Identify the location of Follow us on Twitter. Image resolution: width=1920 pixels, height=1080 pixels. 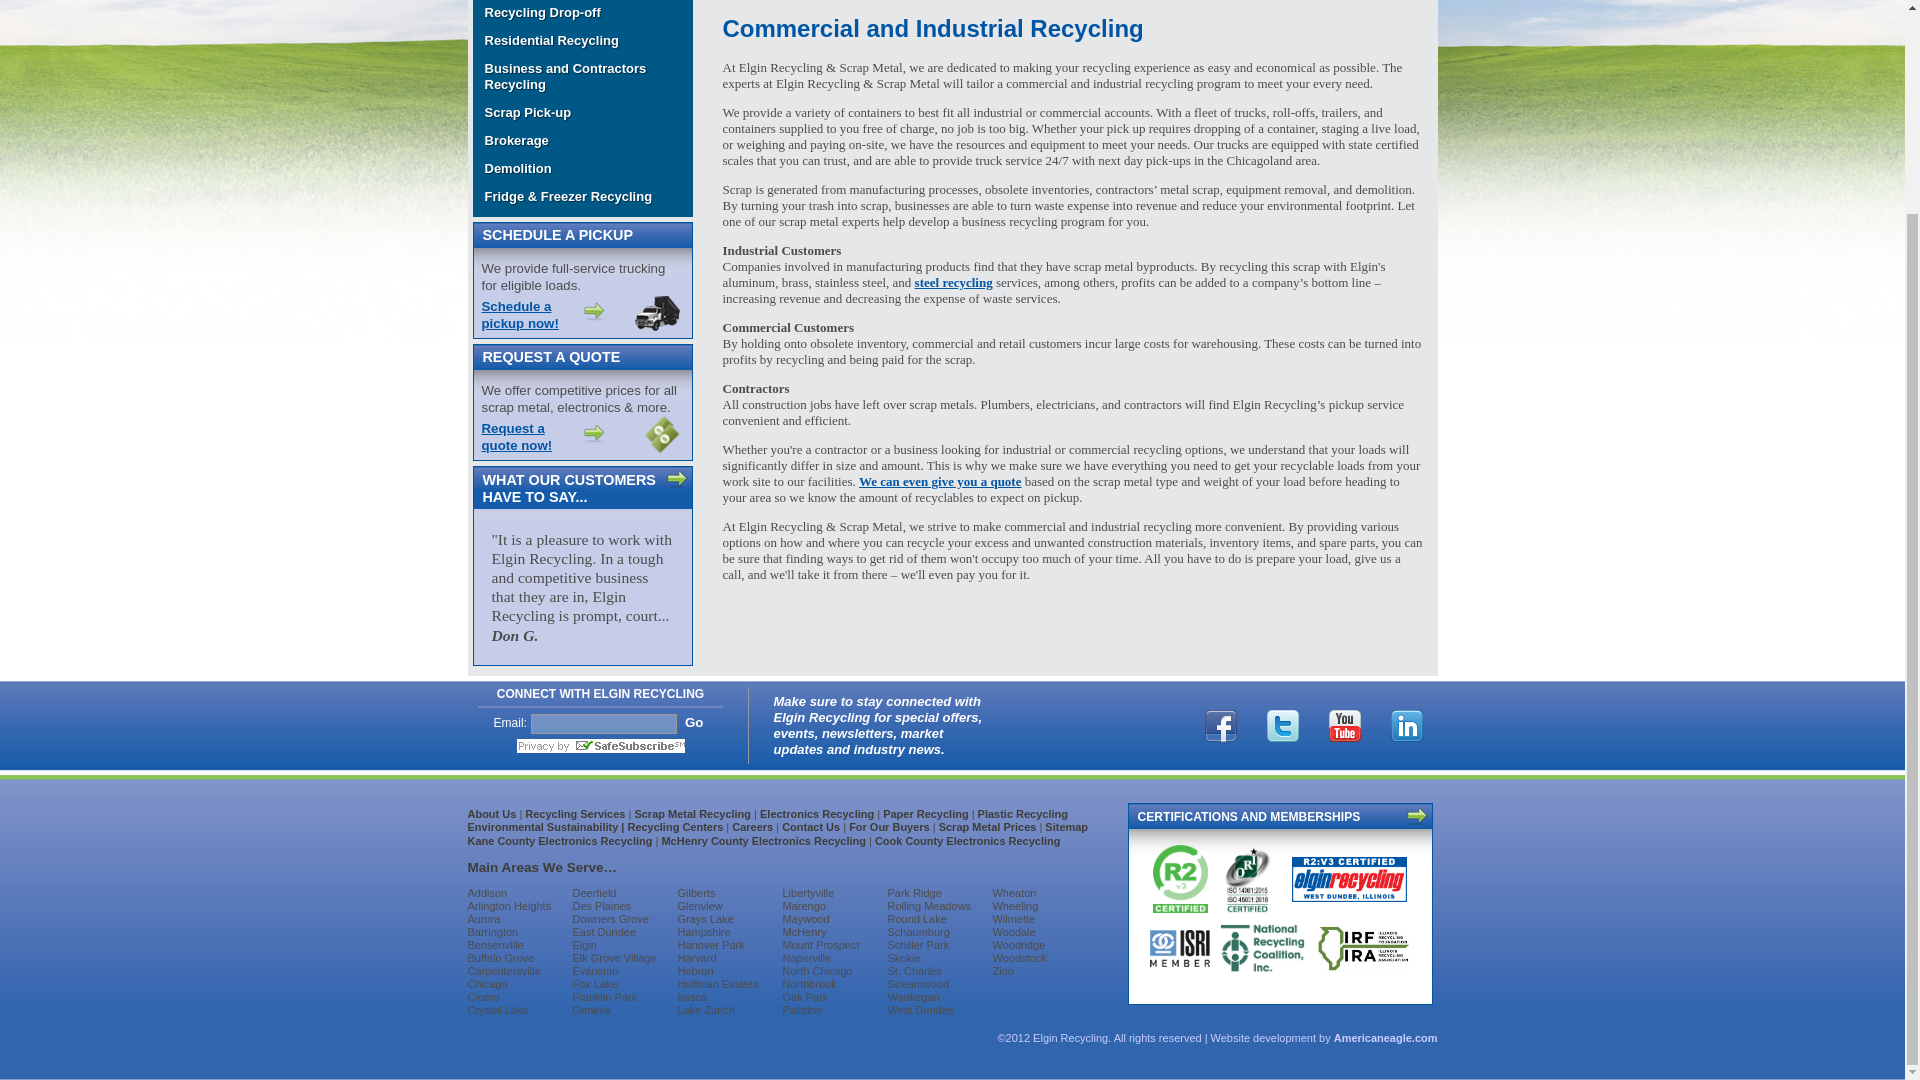
(1282, 724).